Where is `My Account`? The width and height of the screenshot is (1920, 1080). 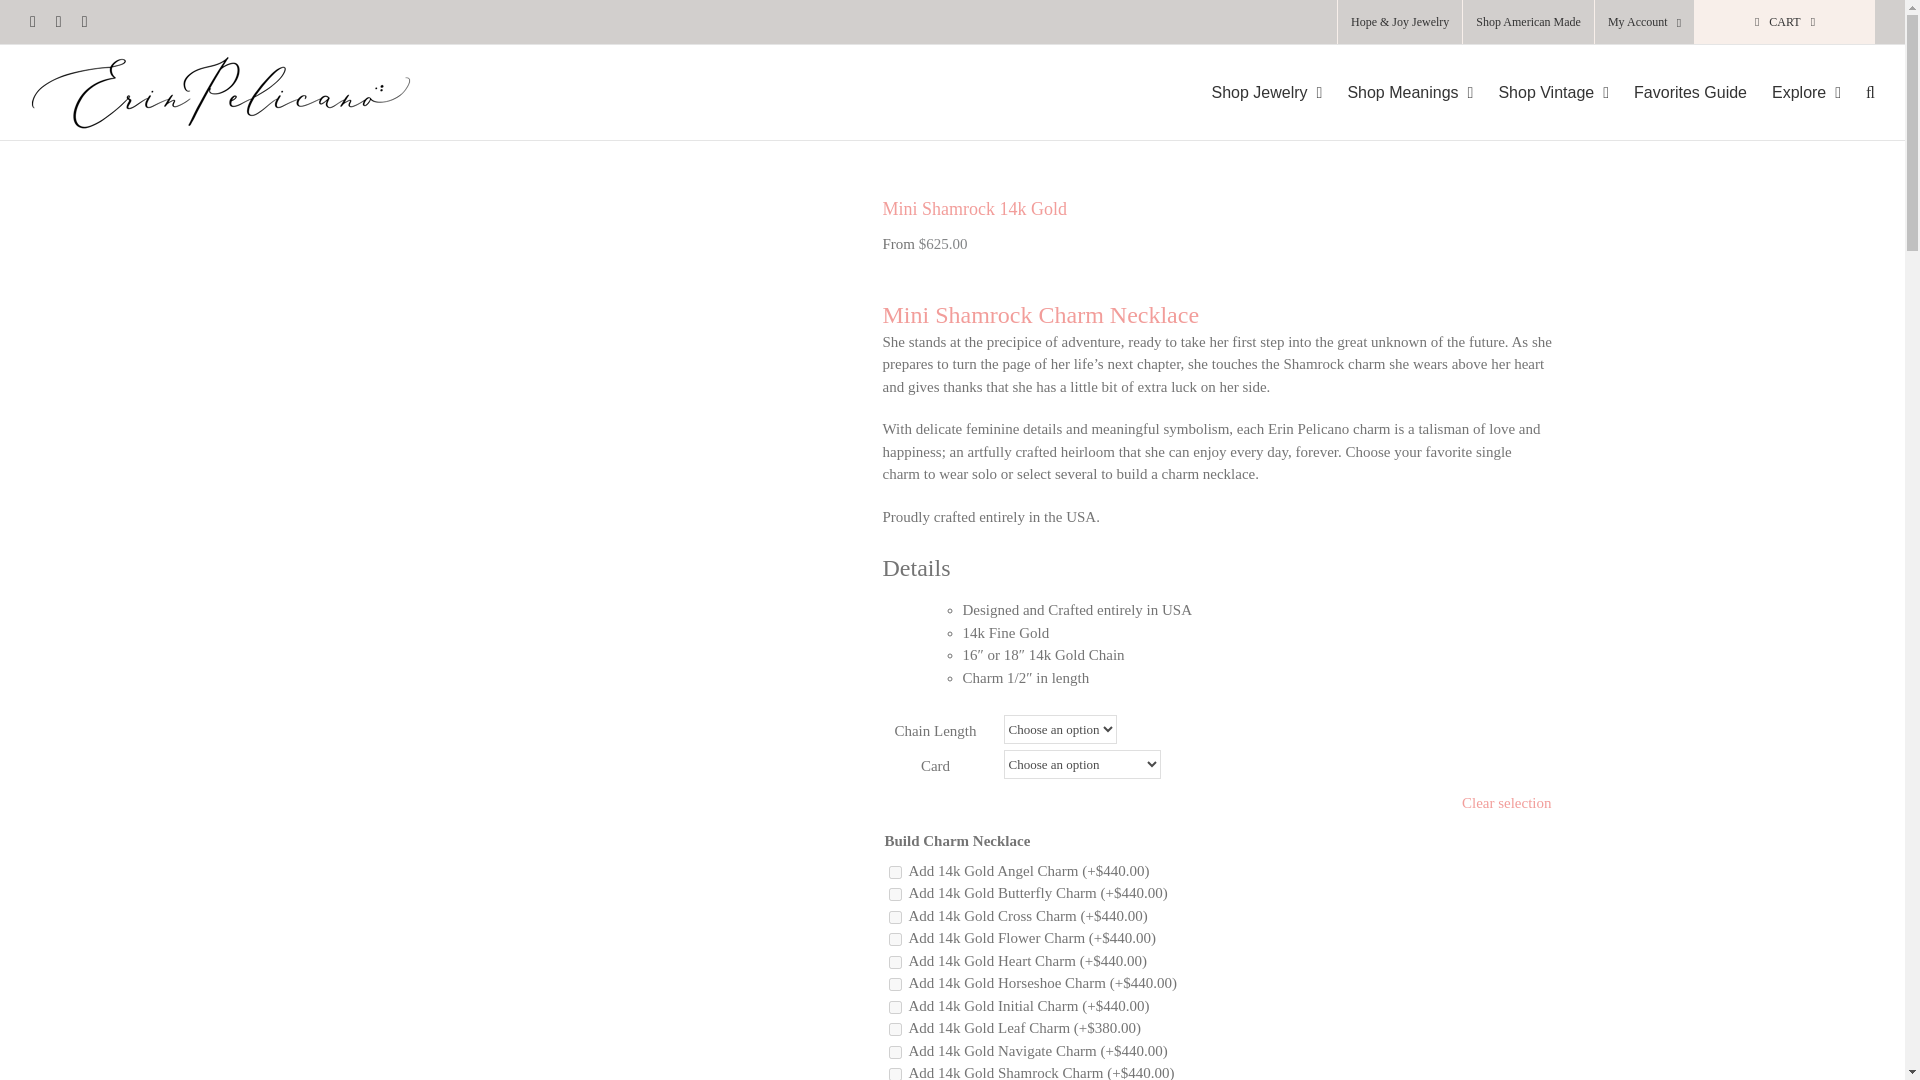 My Account is located at coordinates (1644, 22).